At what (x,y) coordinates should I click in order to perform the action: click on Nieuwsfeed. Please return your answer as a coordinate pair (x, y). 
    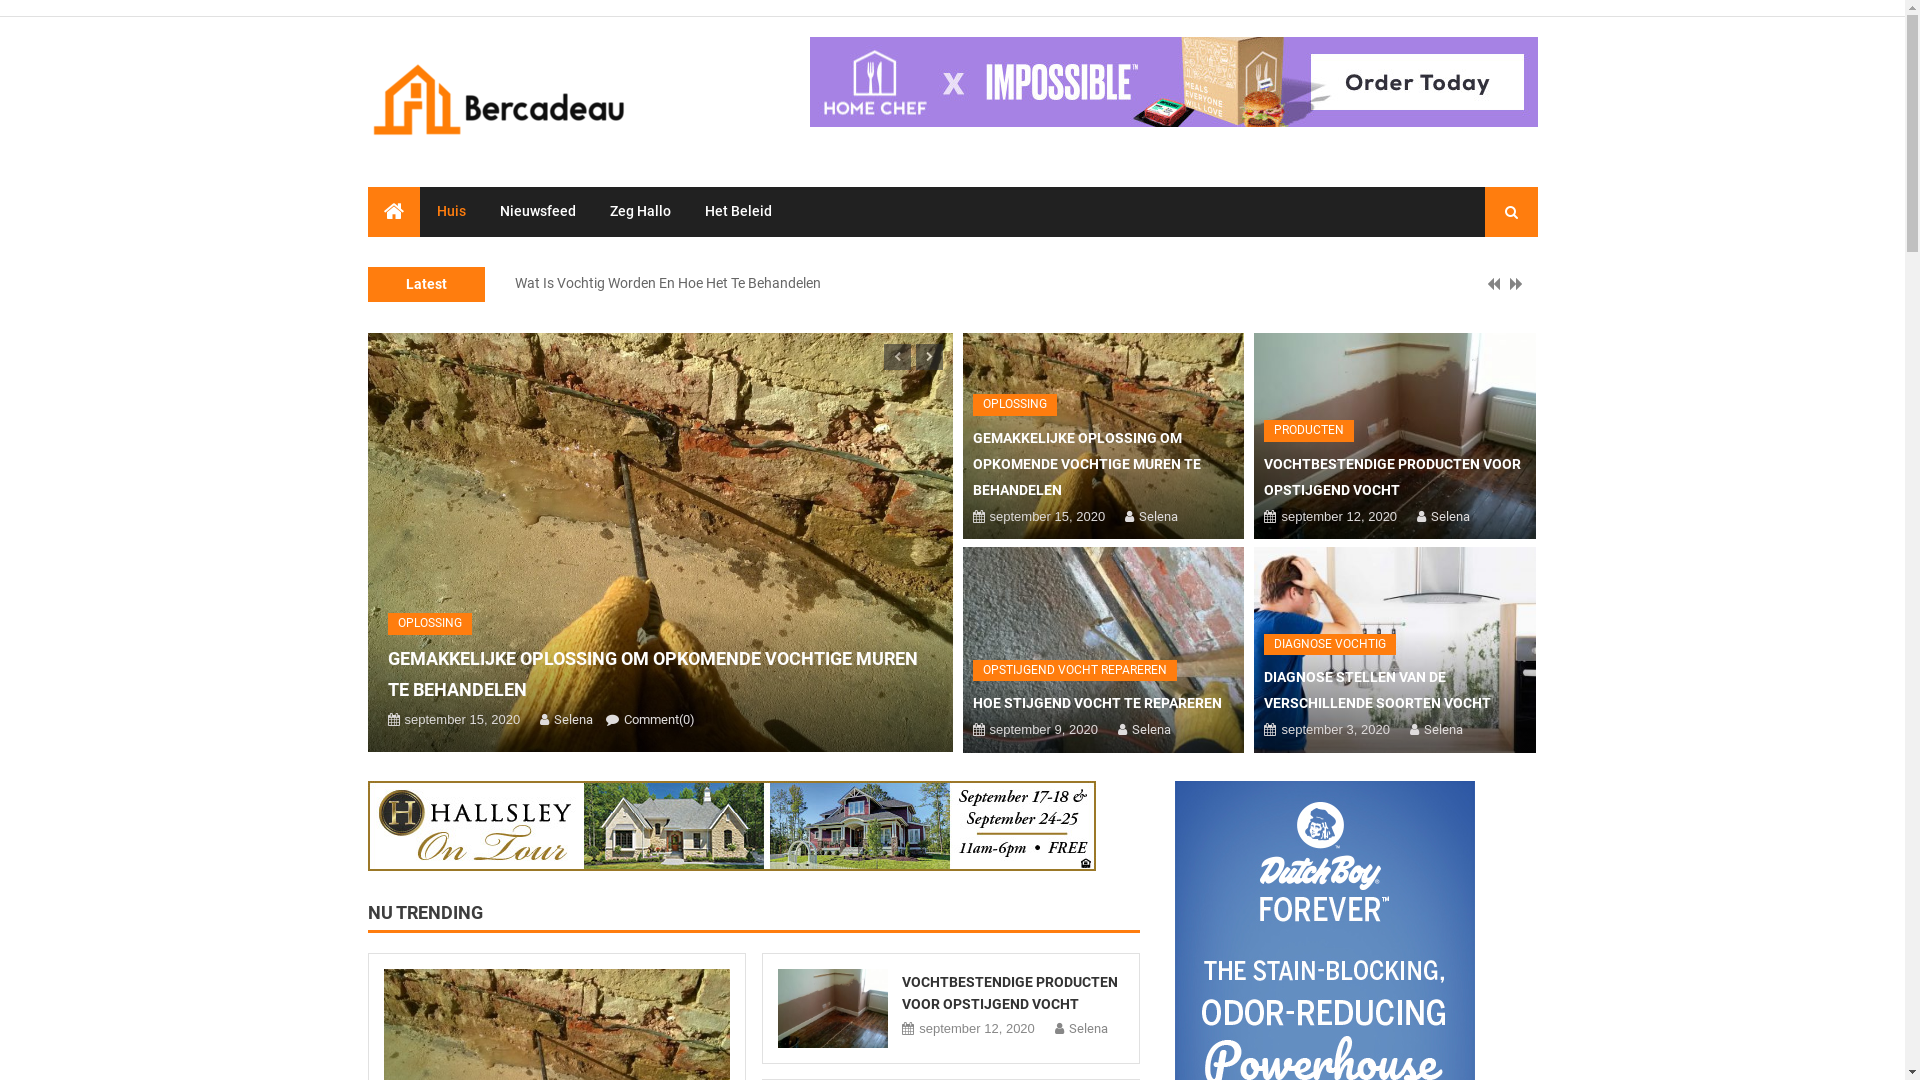
    Looking at the image, I should click on (537, 210).